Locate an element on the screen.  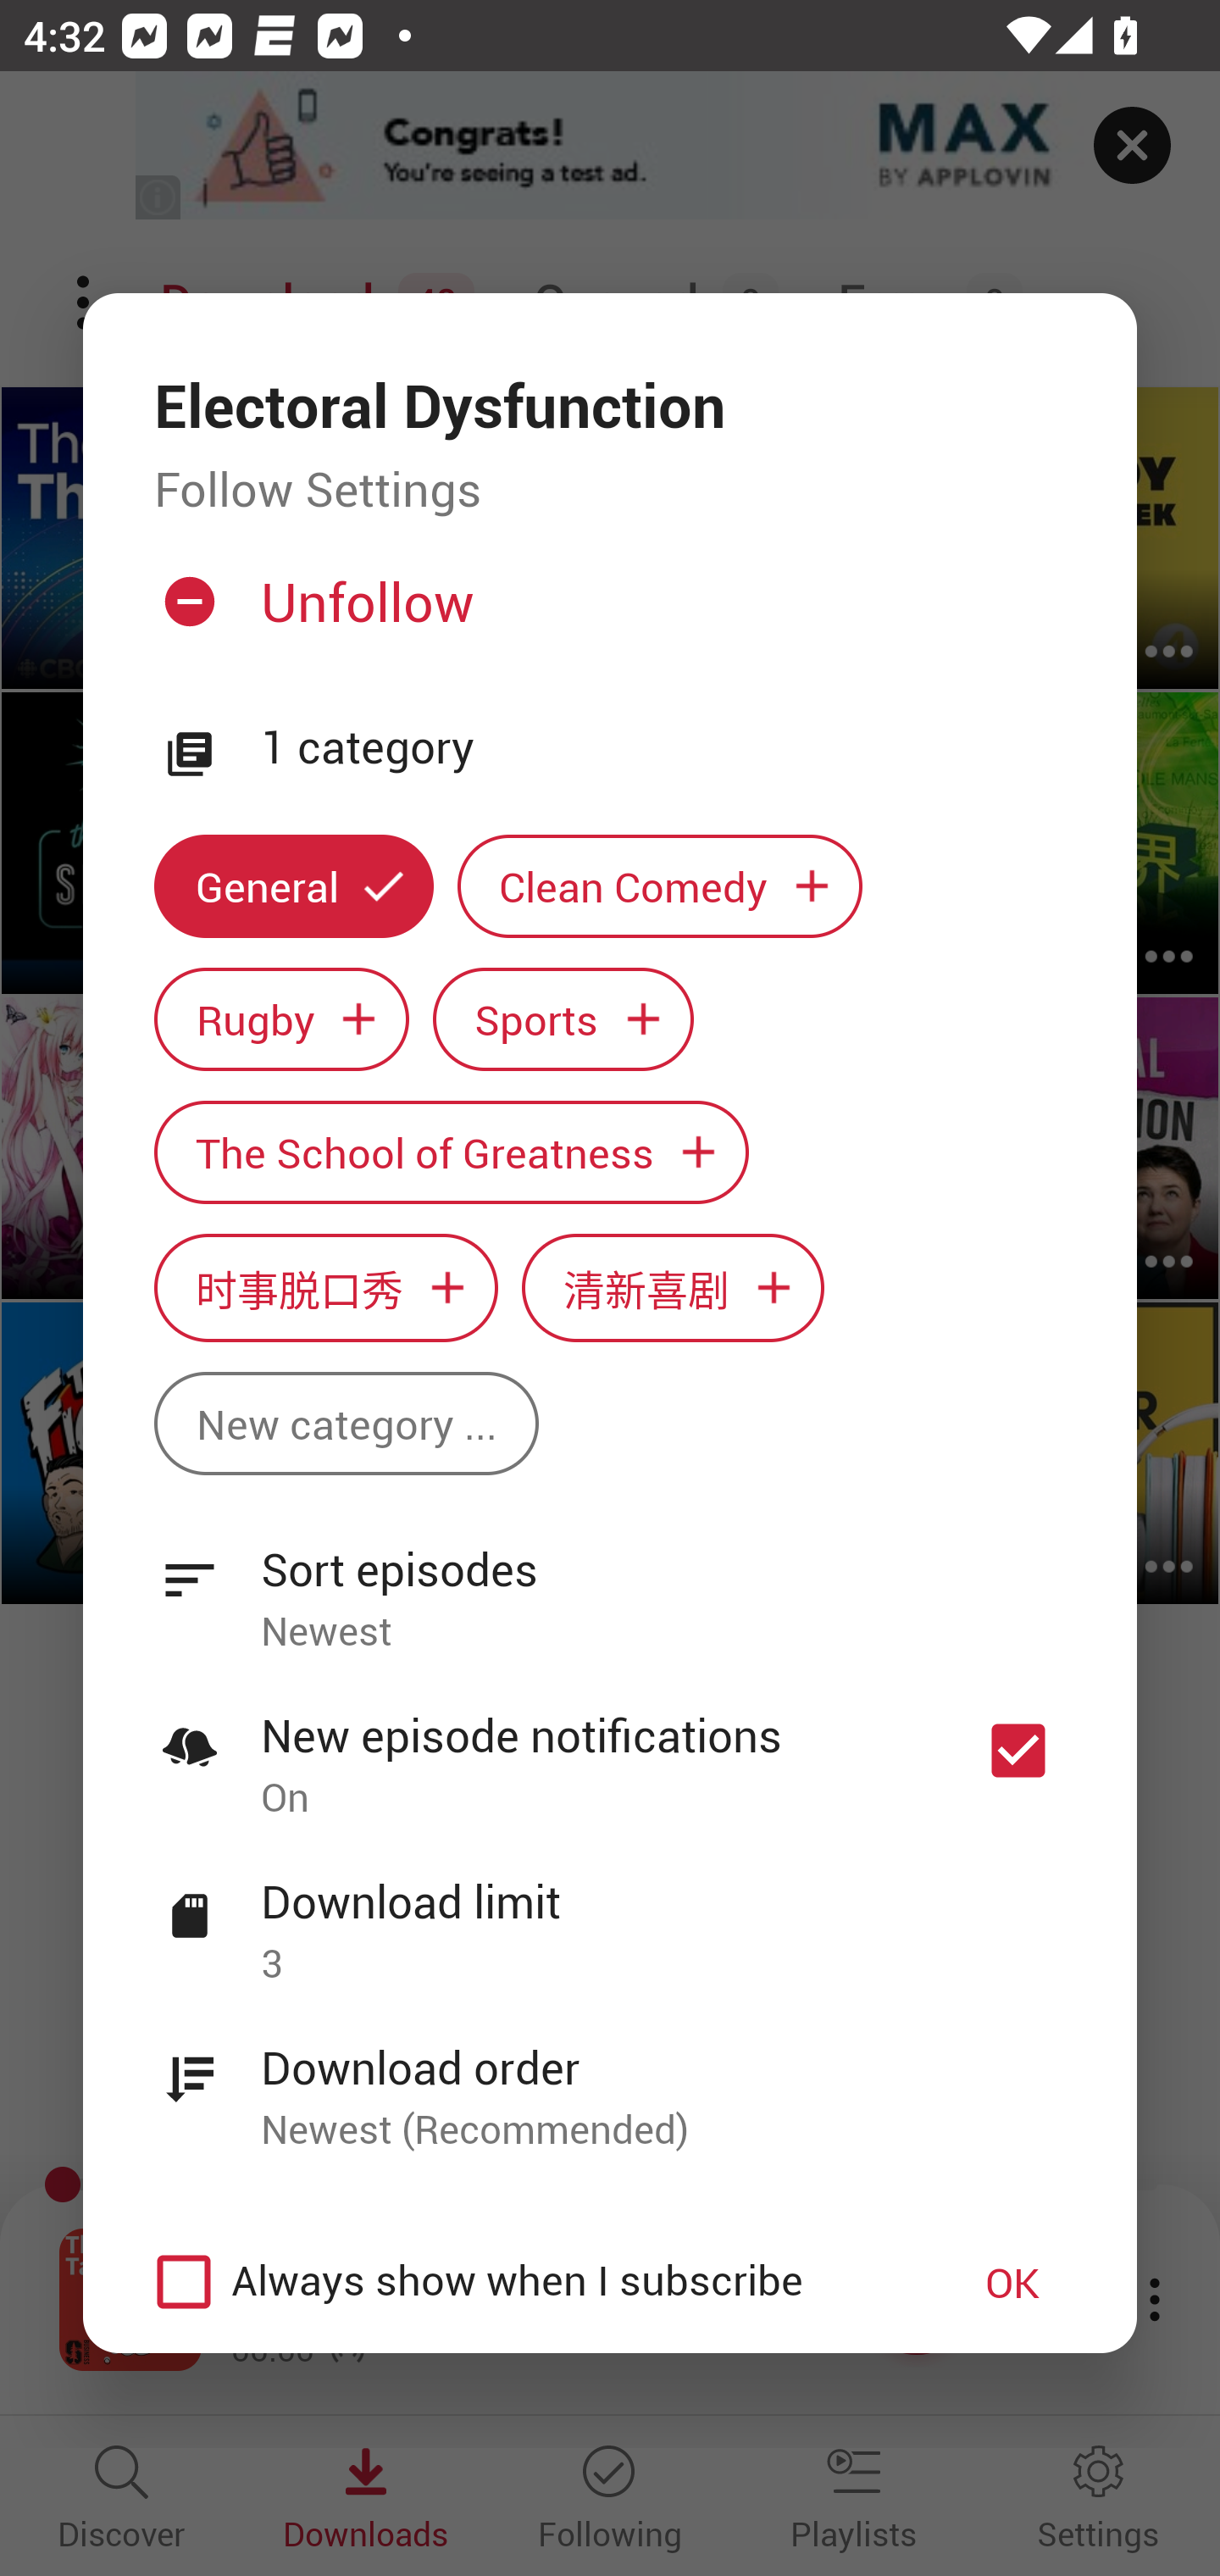
New episode notifications is located at coordinates (1018, 1750).